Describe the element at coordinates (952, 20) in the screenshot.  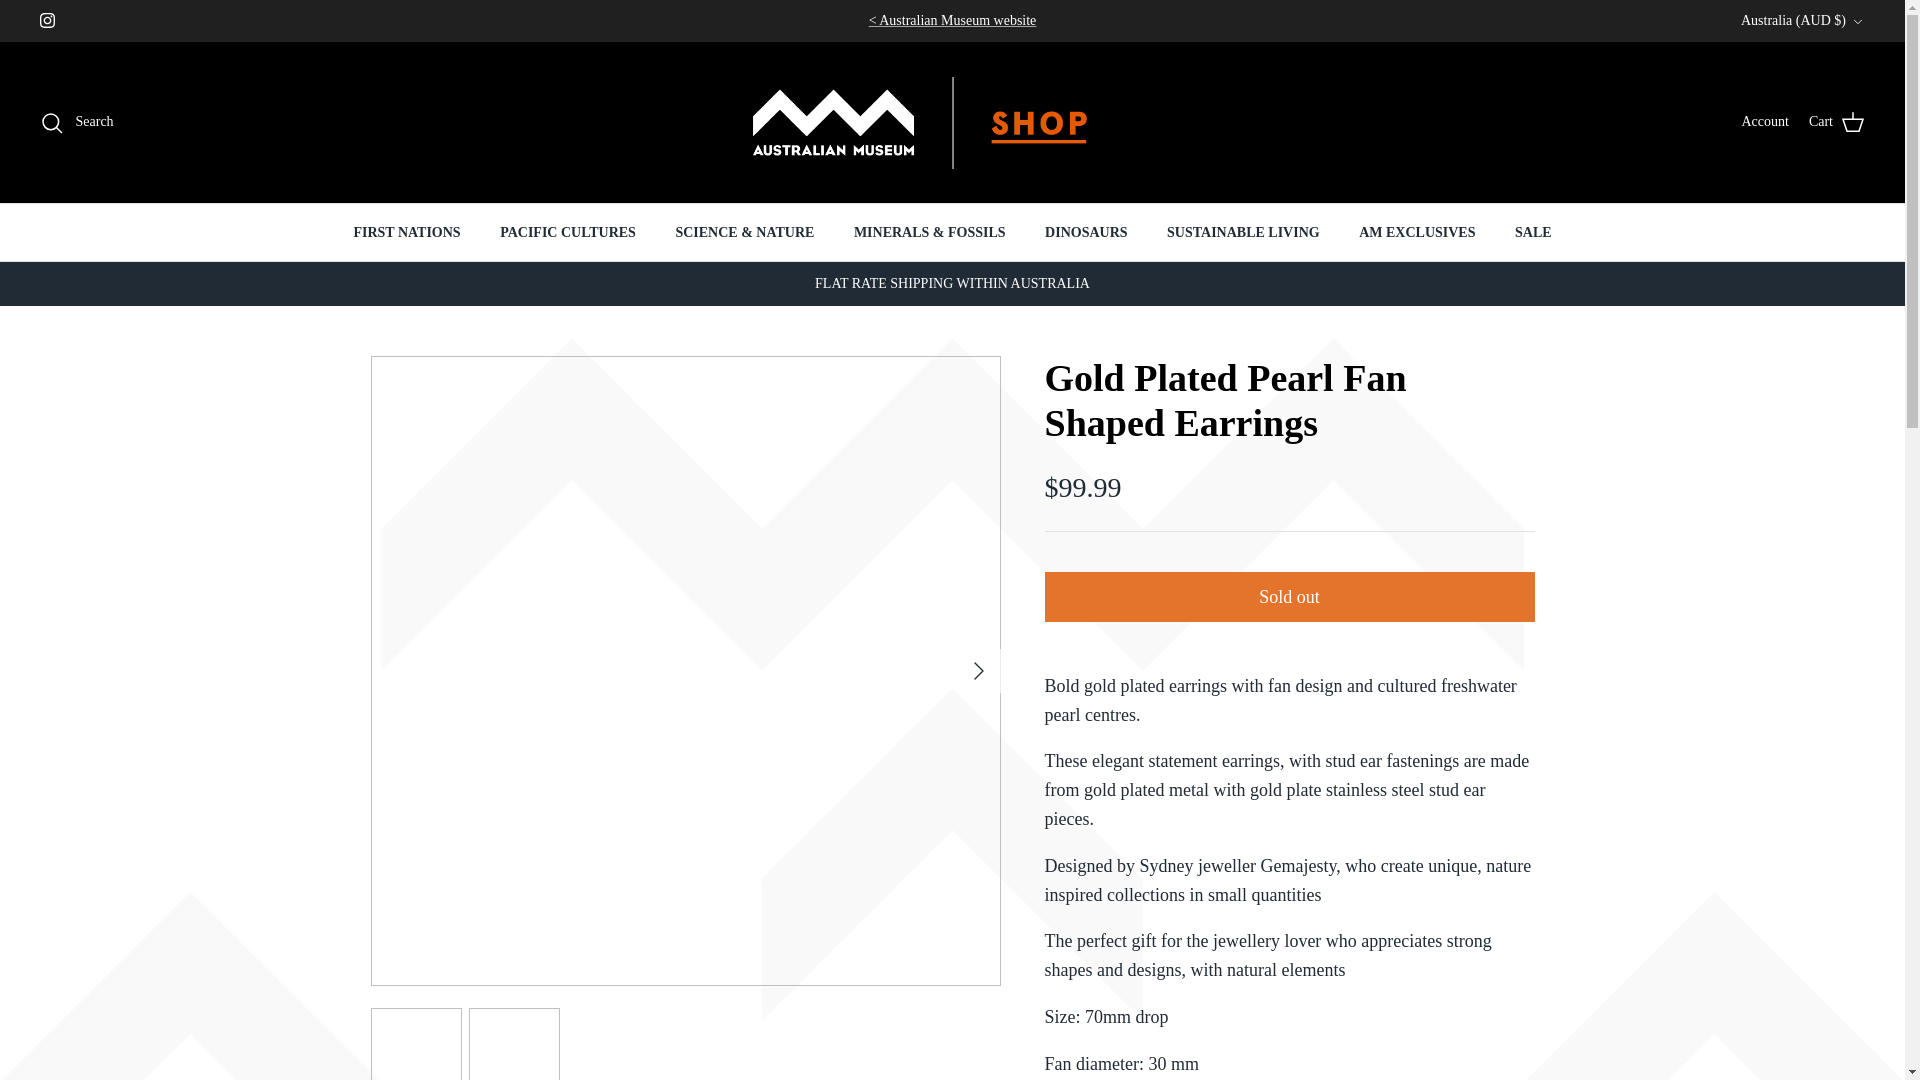
I see `Australian Museum` at that location.